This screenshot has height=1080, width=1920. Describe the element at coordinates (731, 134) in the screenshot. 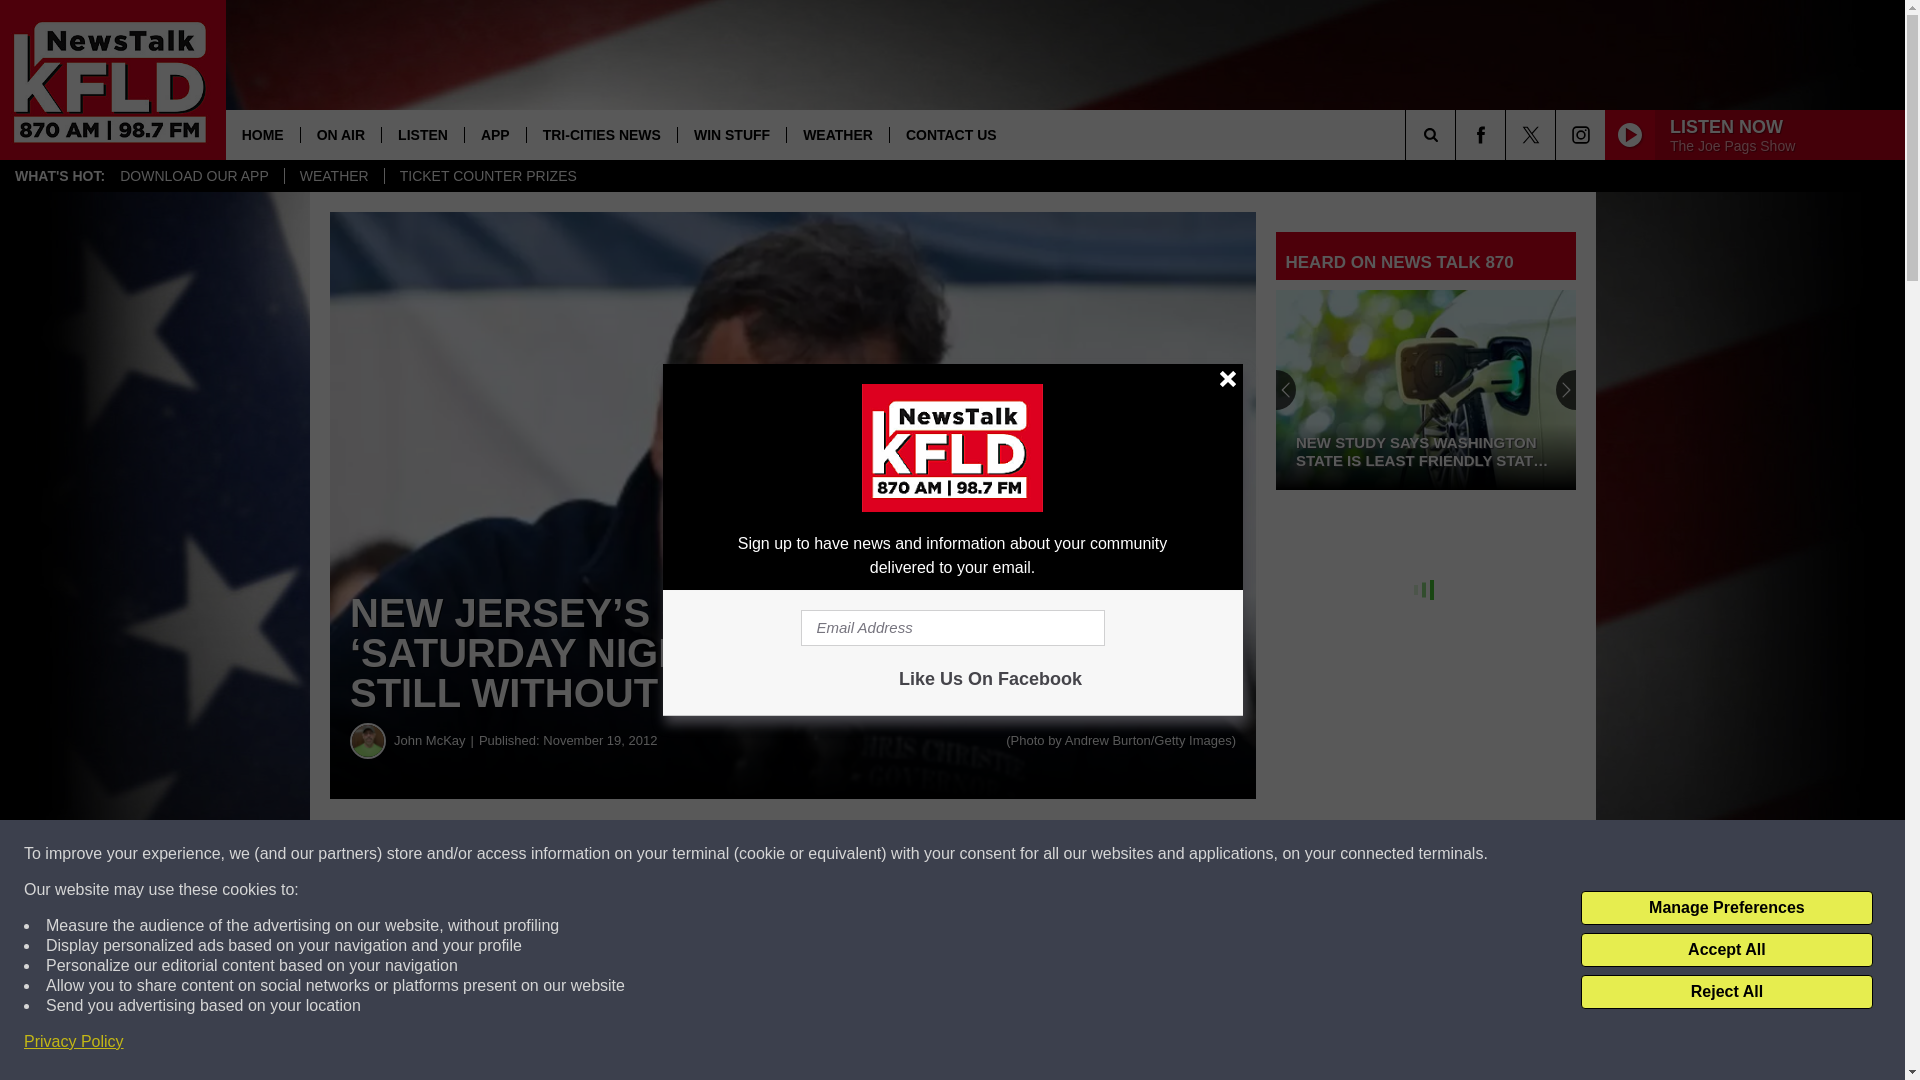

I see `WIN STUFF` at that location.